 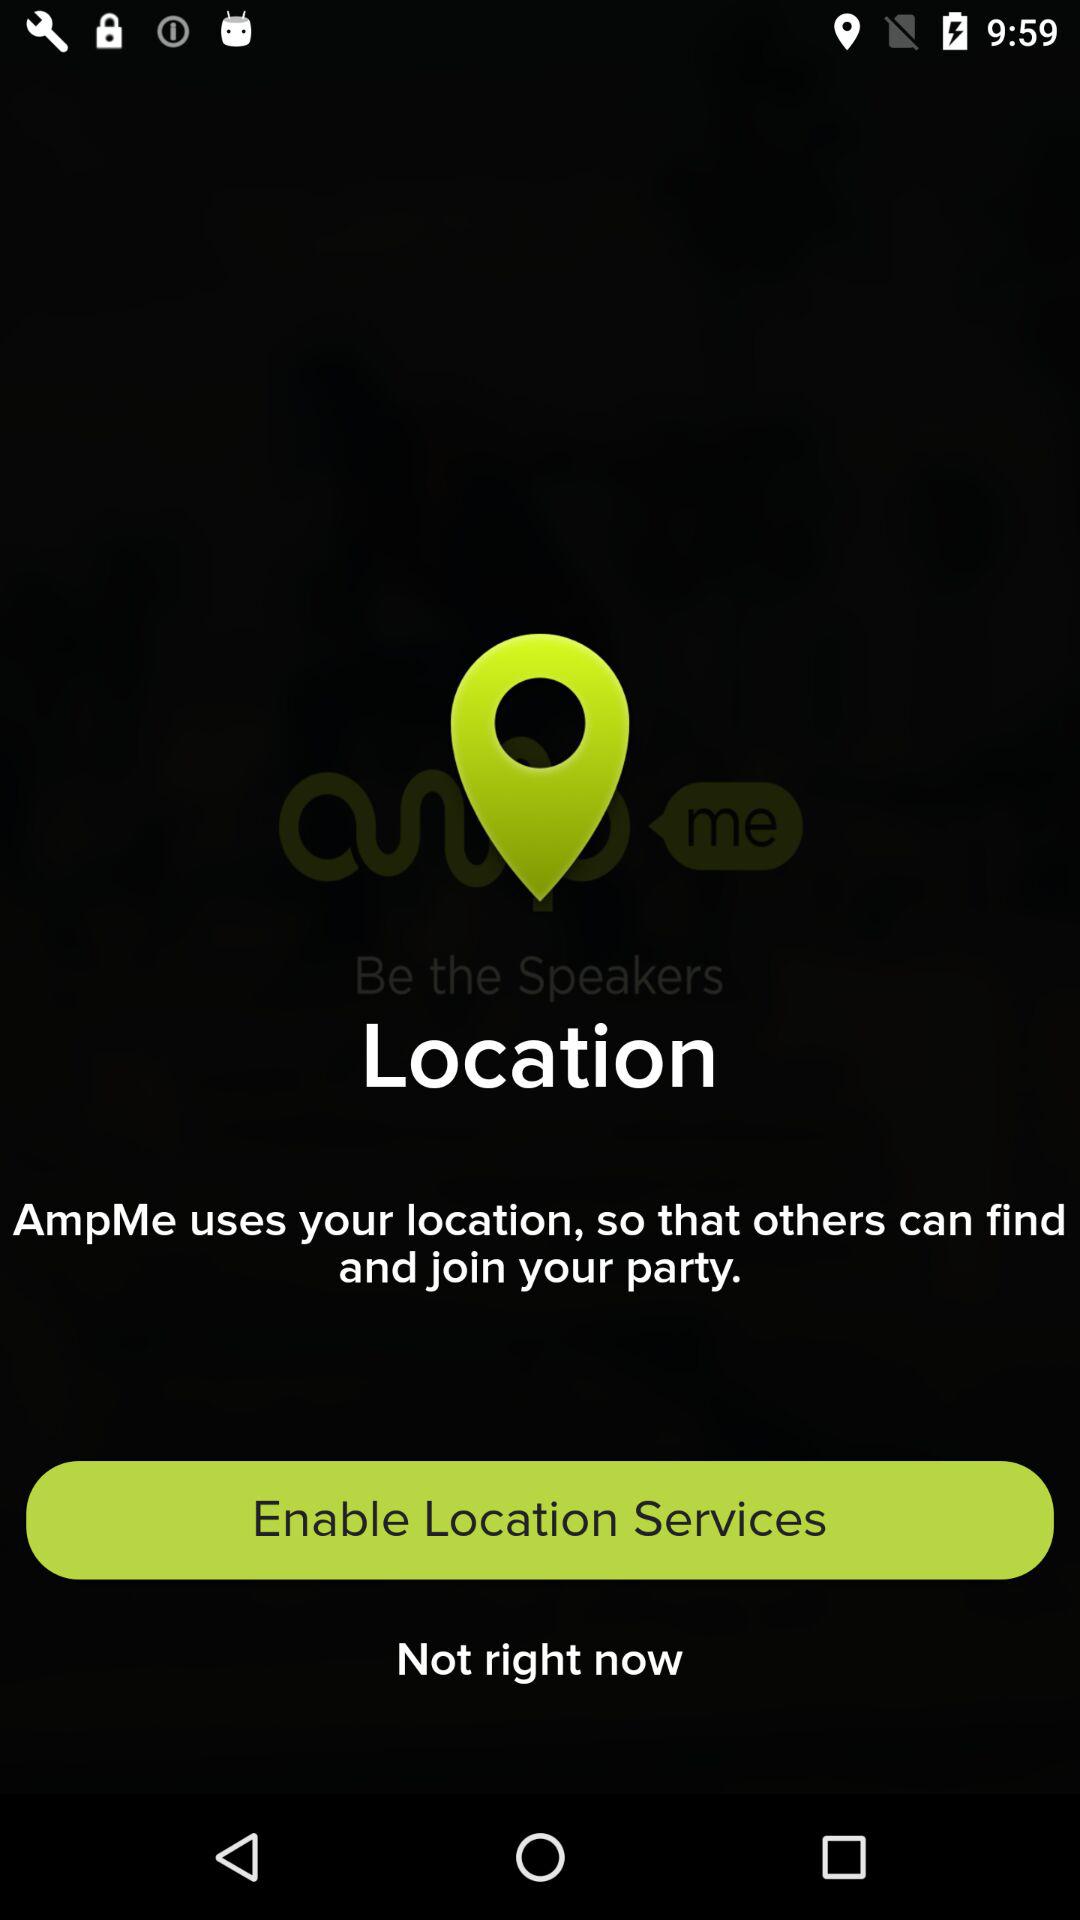 What do you see at coordinates (540, 1666) in the screenshot?
I see `swipe until not right now item` at bounding box center [540, 1666].